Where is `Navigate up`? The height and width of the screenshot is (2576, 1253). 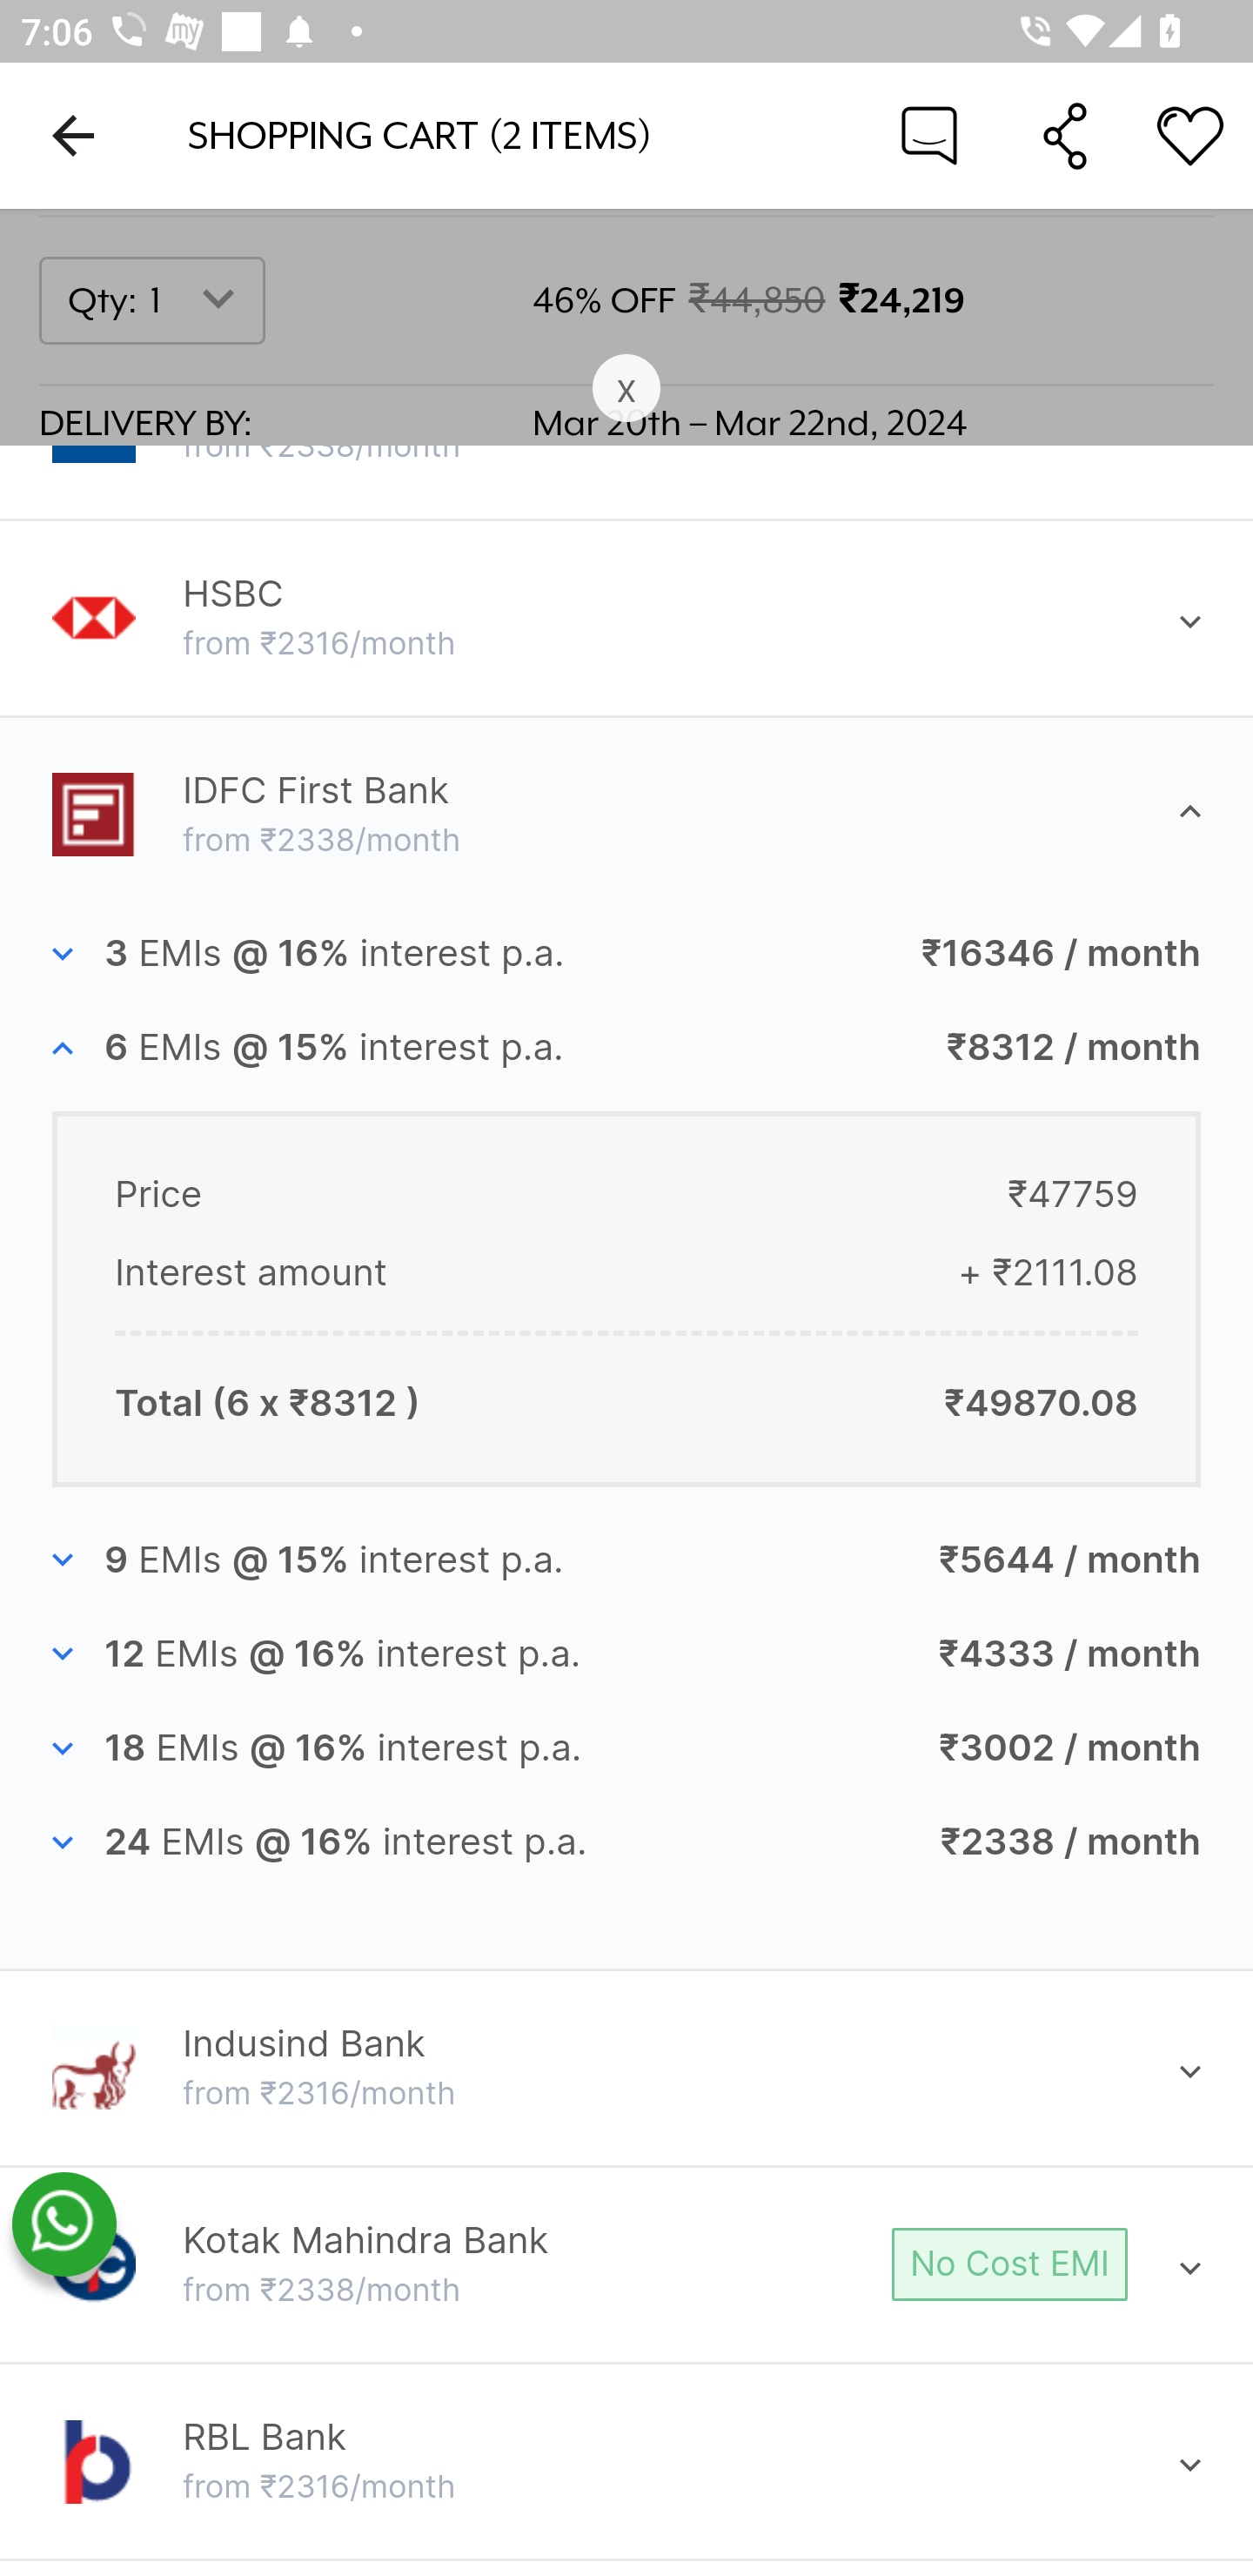
Navigate up is located at coordinates (73, 135).